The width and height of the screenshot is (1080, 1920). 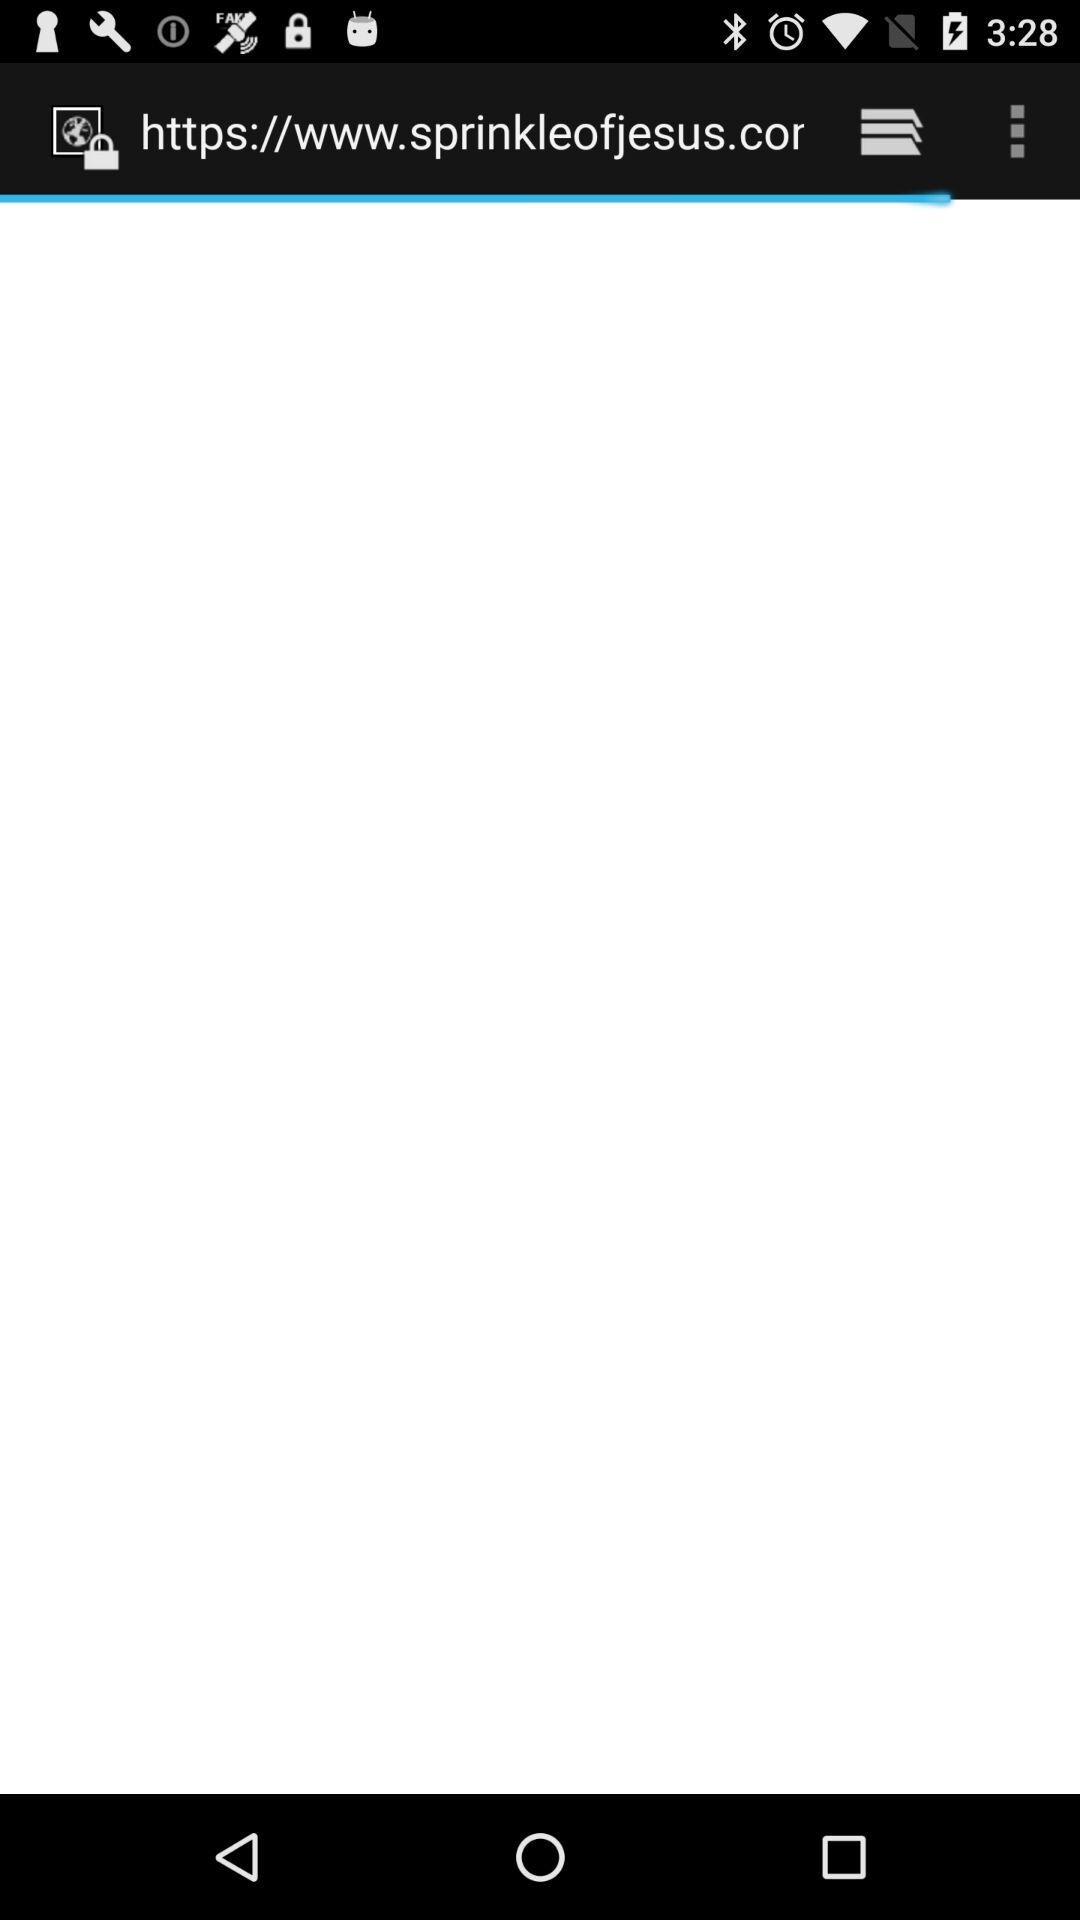 What do you see at coordinates (890, 130) in the screenshot?
I see `select icon next to https www sprinkleofjesus item` at bounding box center [890, 130].